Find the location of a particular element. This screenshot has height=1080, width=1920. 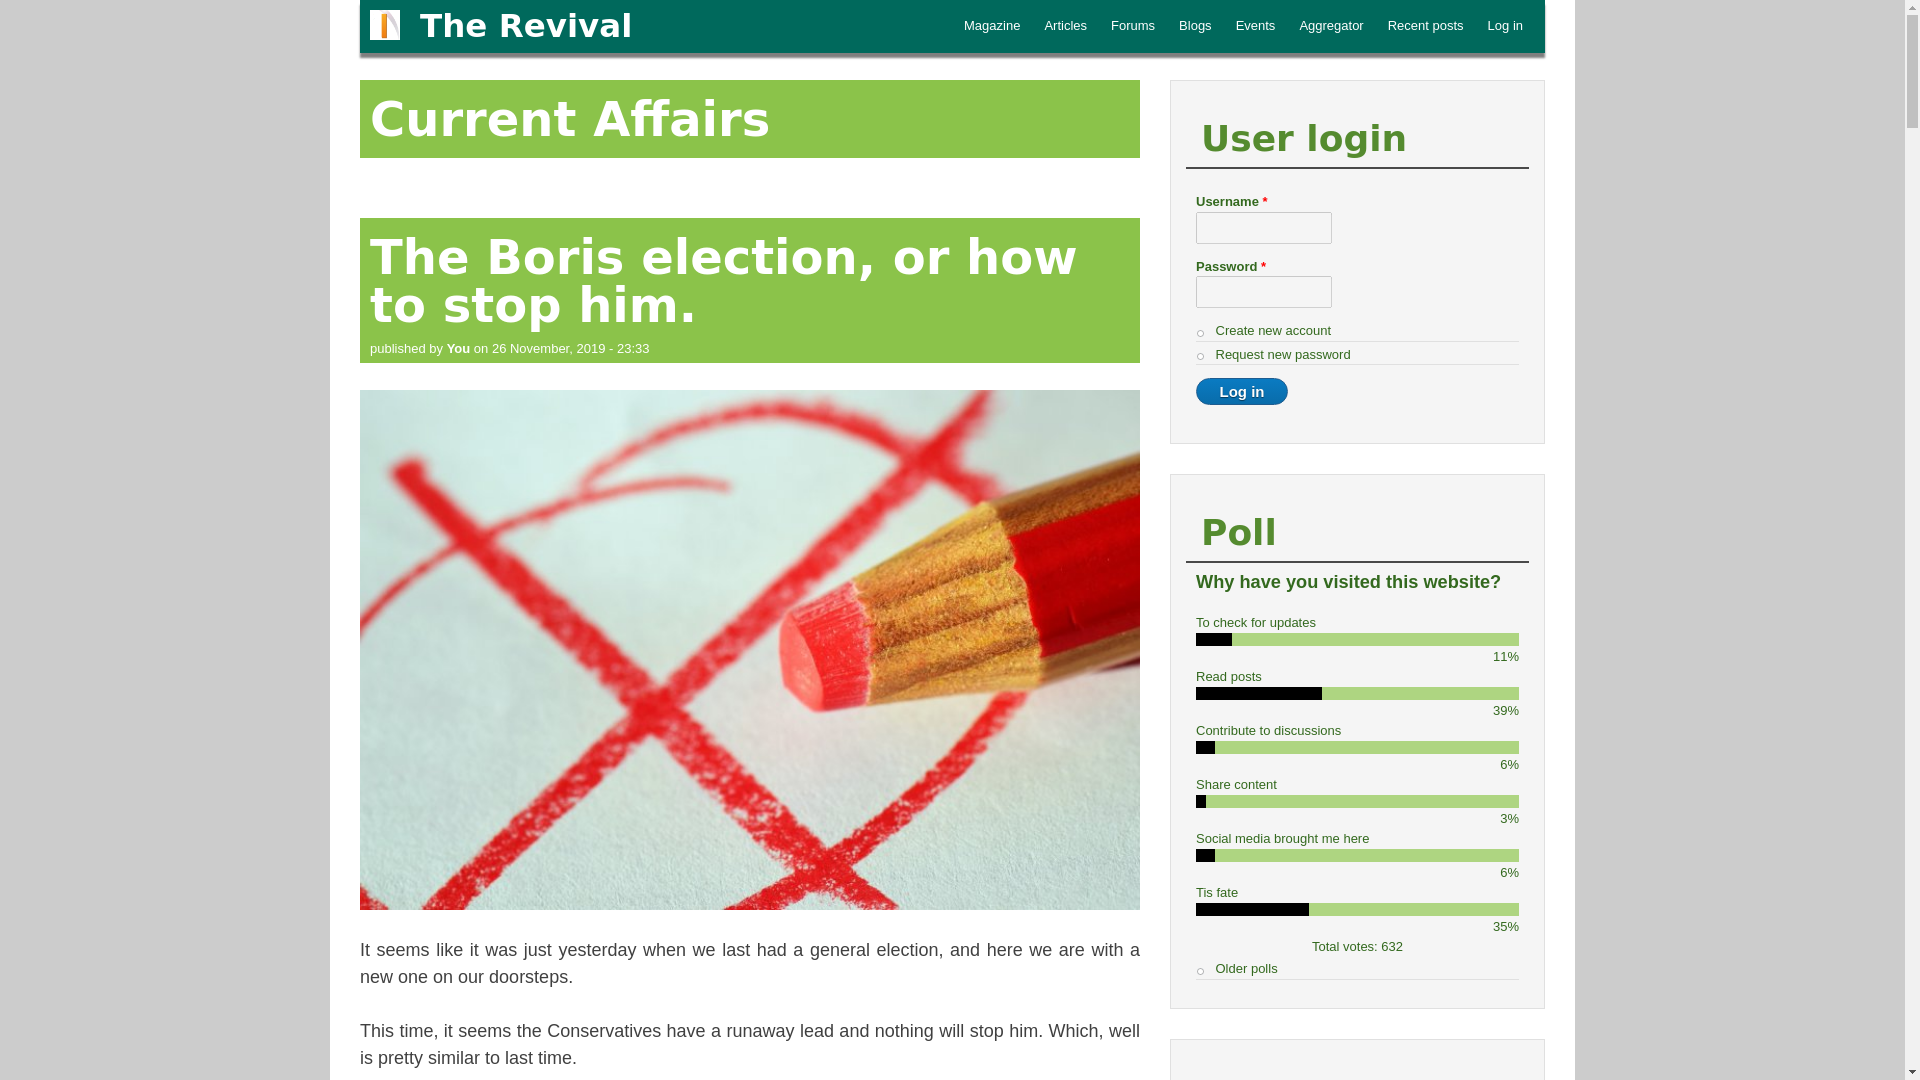

Home is located at coordinates (526, 26).